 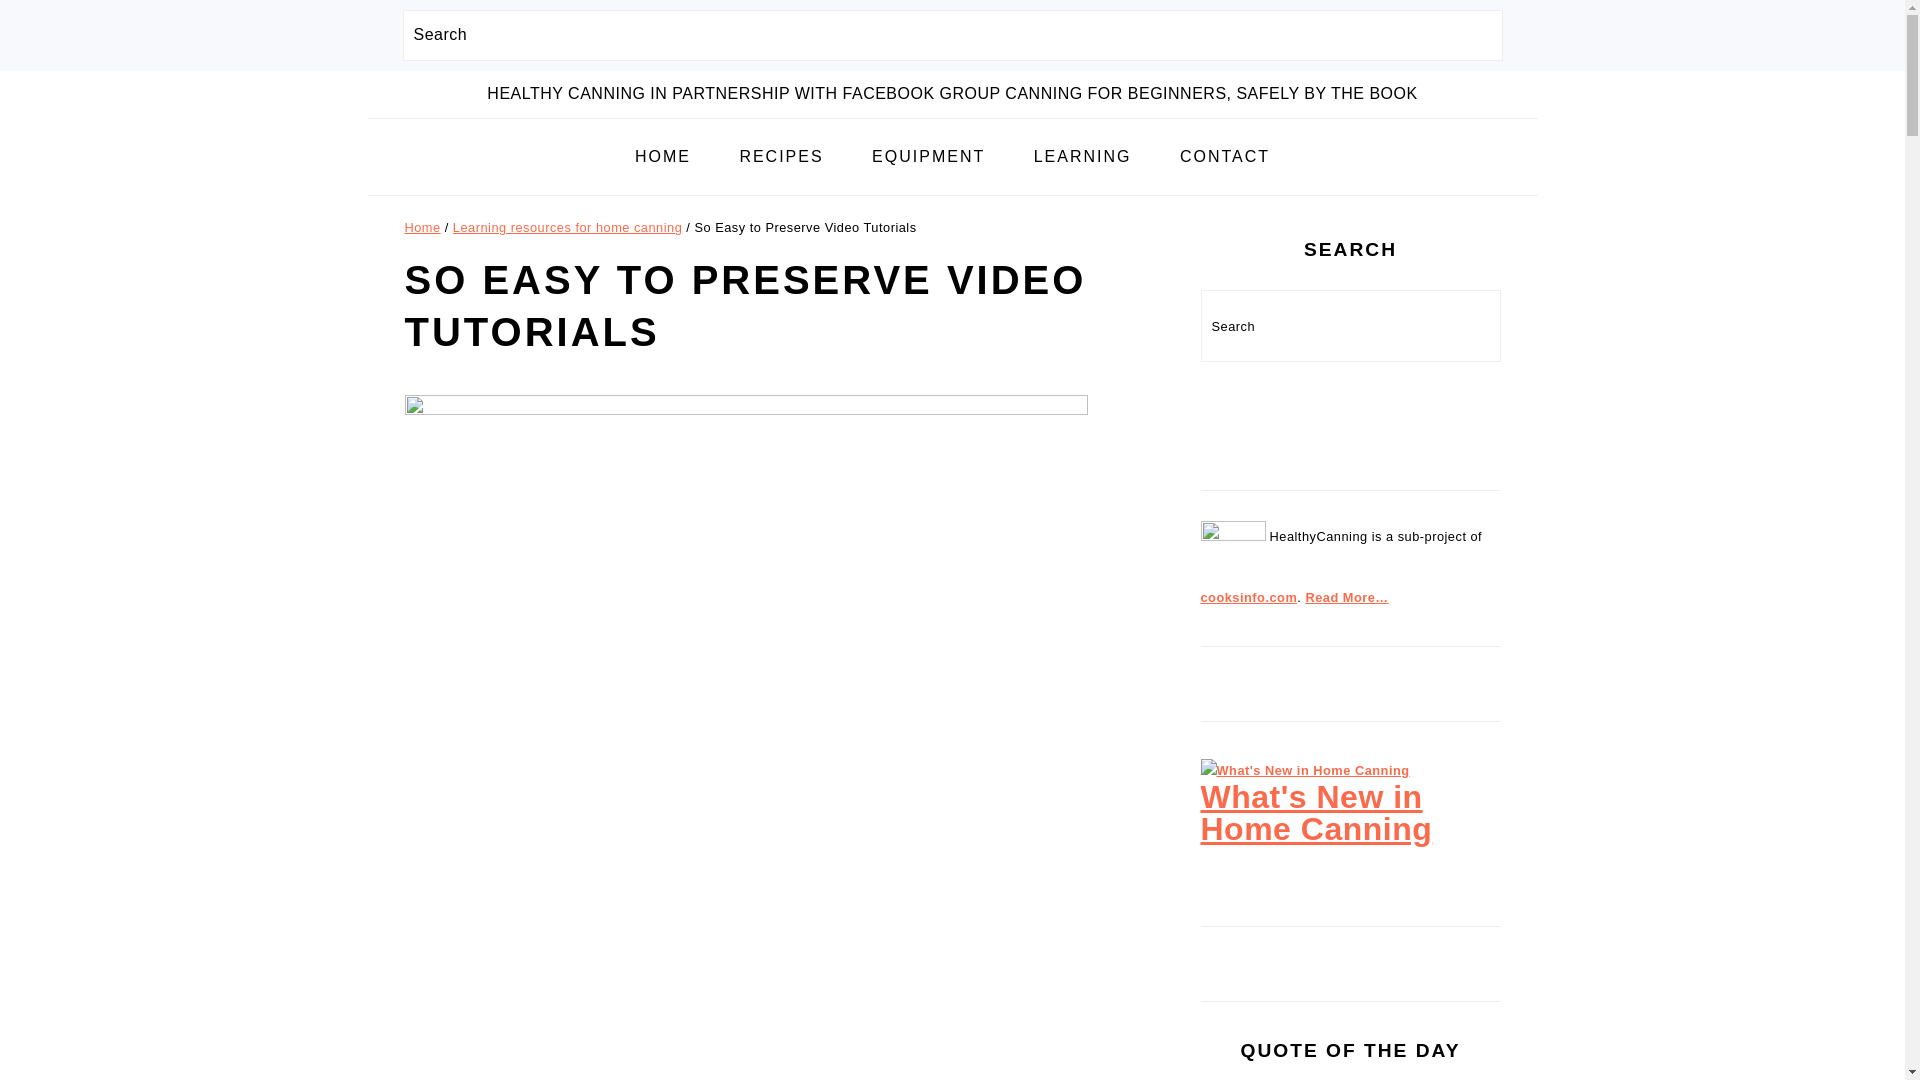 What do you see at coordinates (928, 158) in the screenshot?
I see `EQUIPMENT` at bounding box center [928, 158].